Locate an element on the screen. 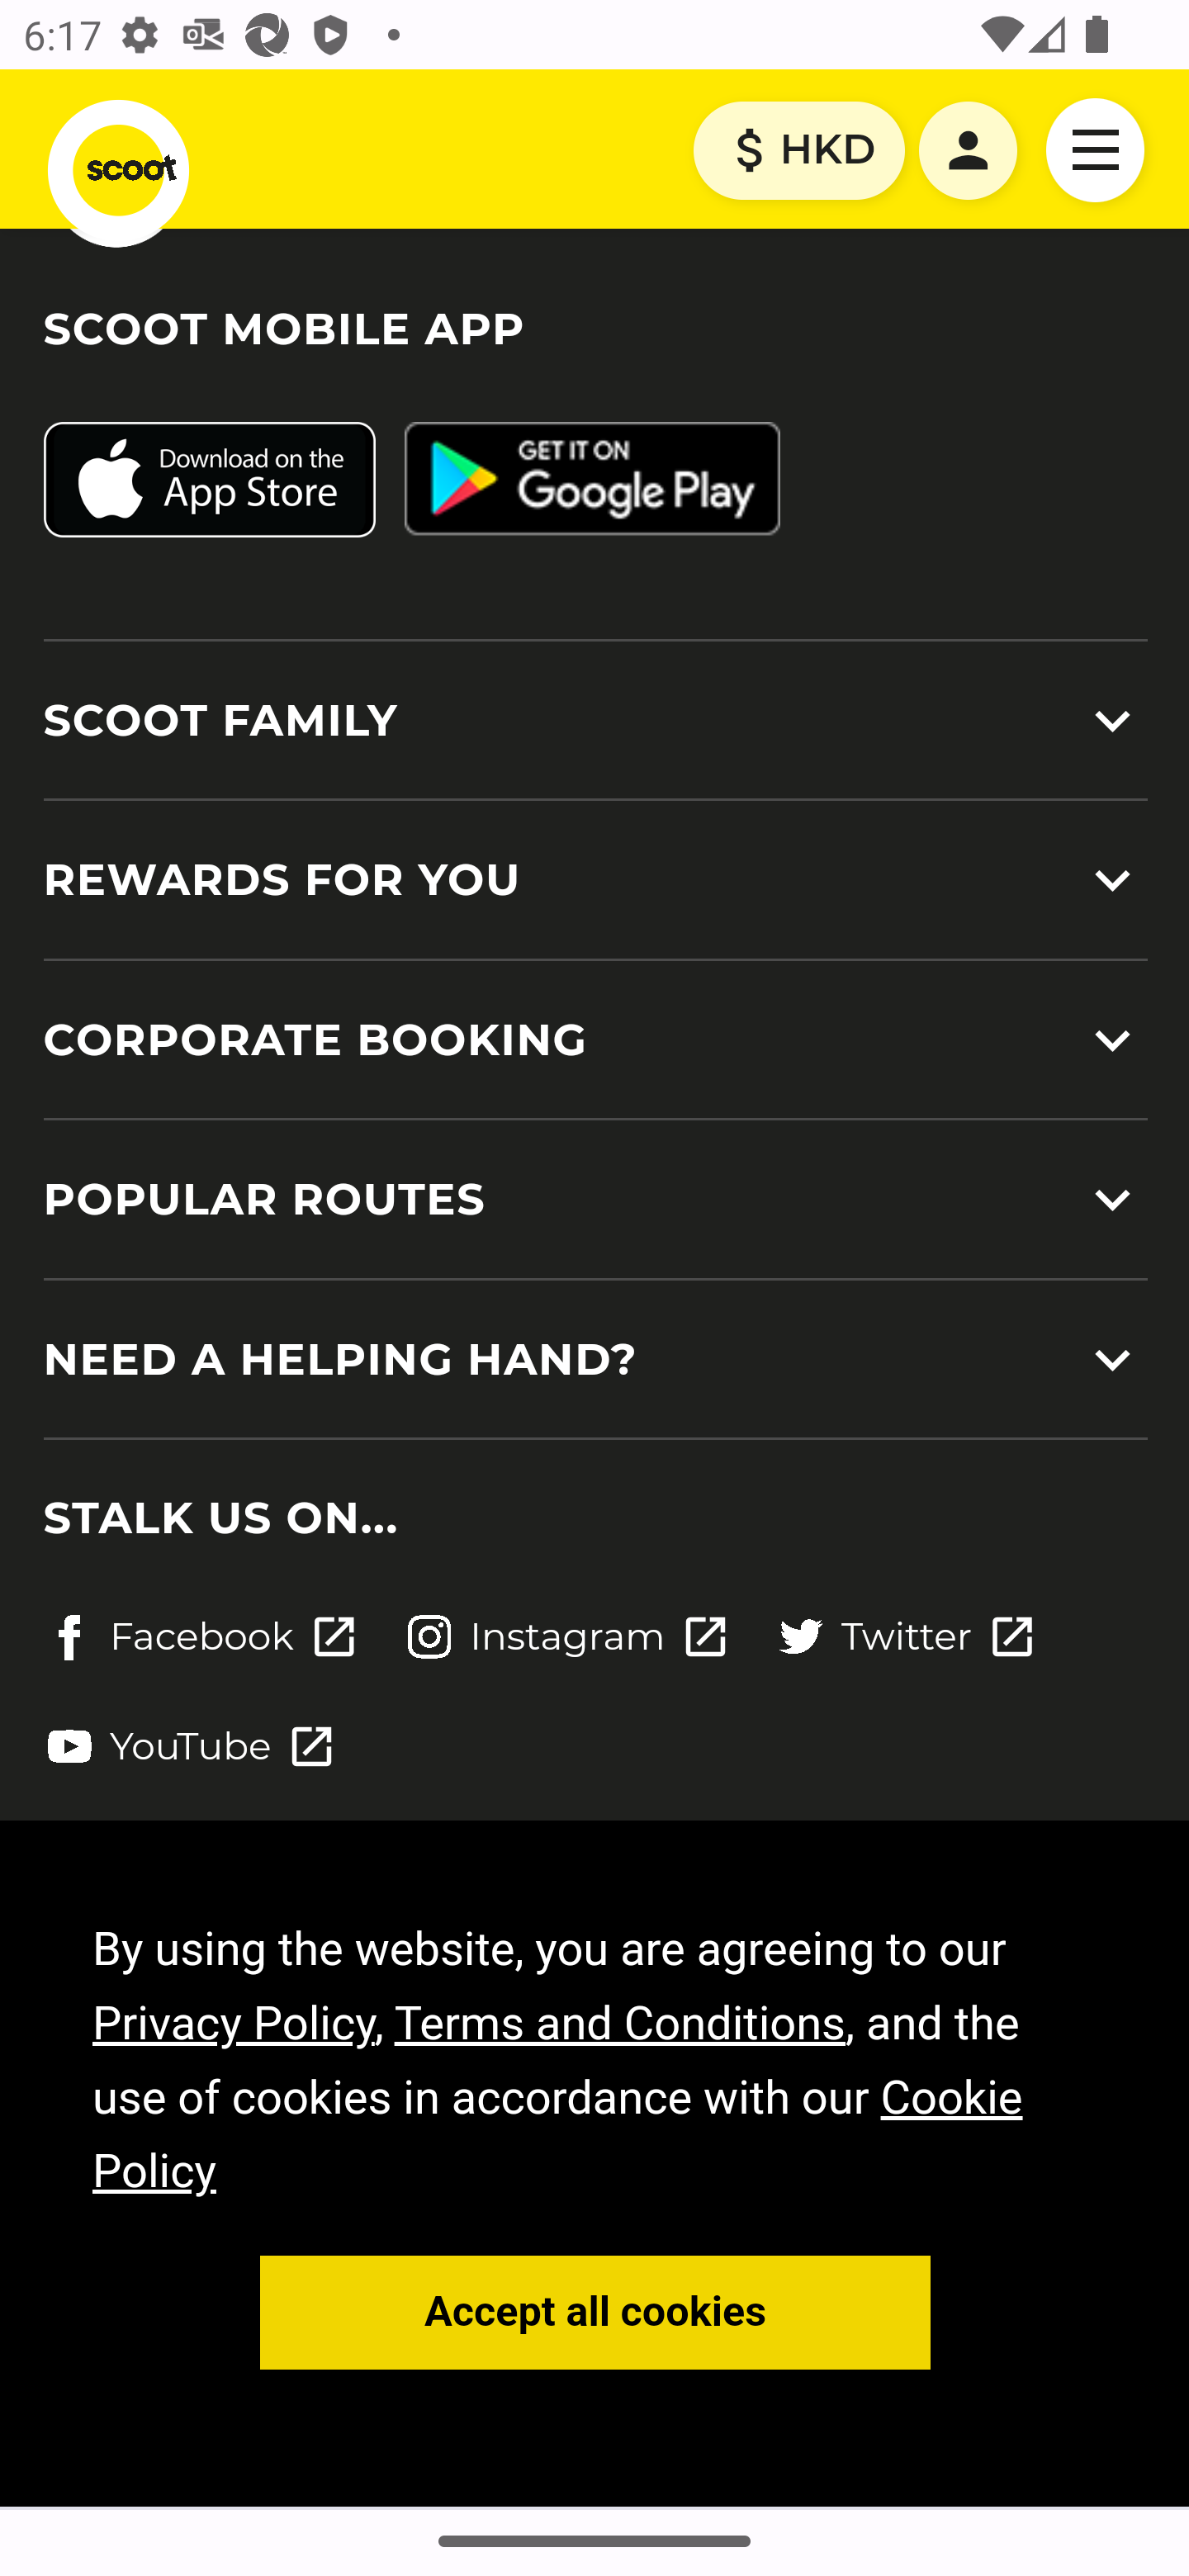 Image resolution: width=1189 pixels, height=2576 pixels. NEED A HELPING HAND? keyboard_arrow_down is located at coordinates (594, 1360).